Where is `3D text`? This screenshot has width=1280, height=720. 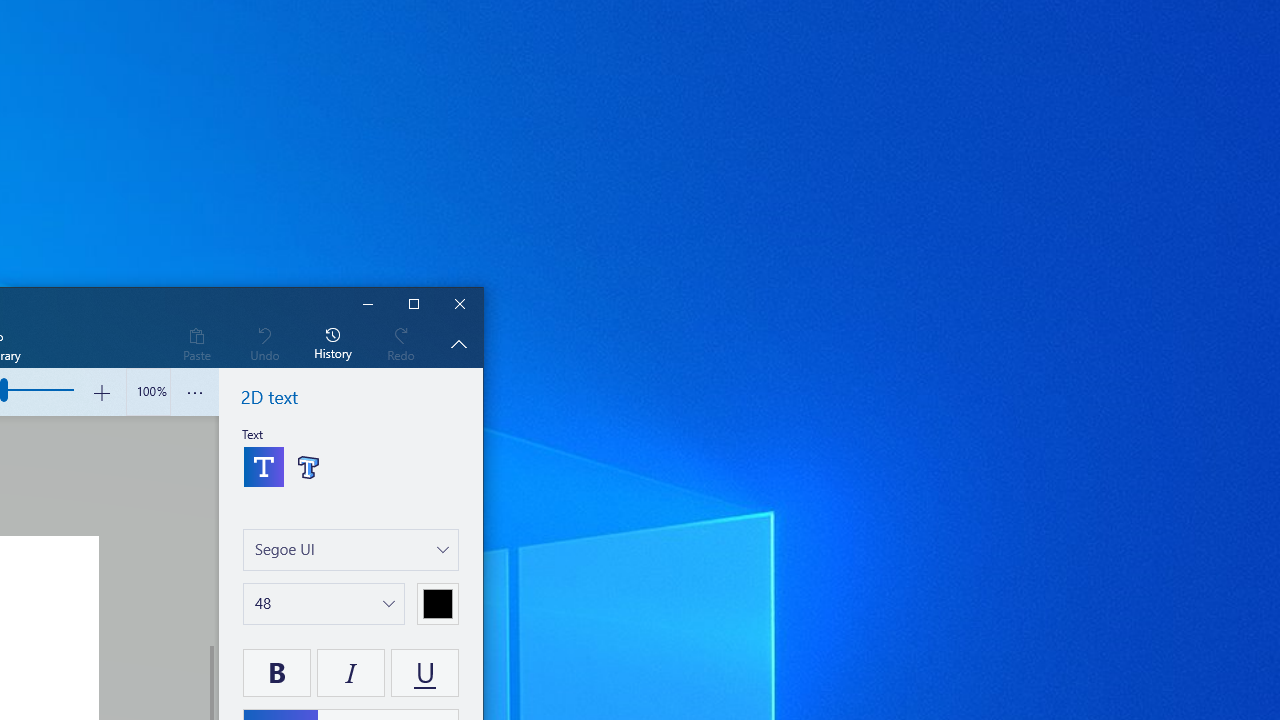
3D text is located at coordinates (308, 466).